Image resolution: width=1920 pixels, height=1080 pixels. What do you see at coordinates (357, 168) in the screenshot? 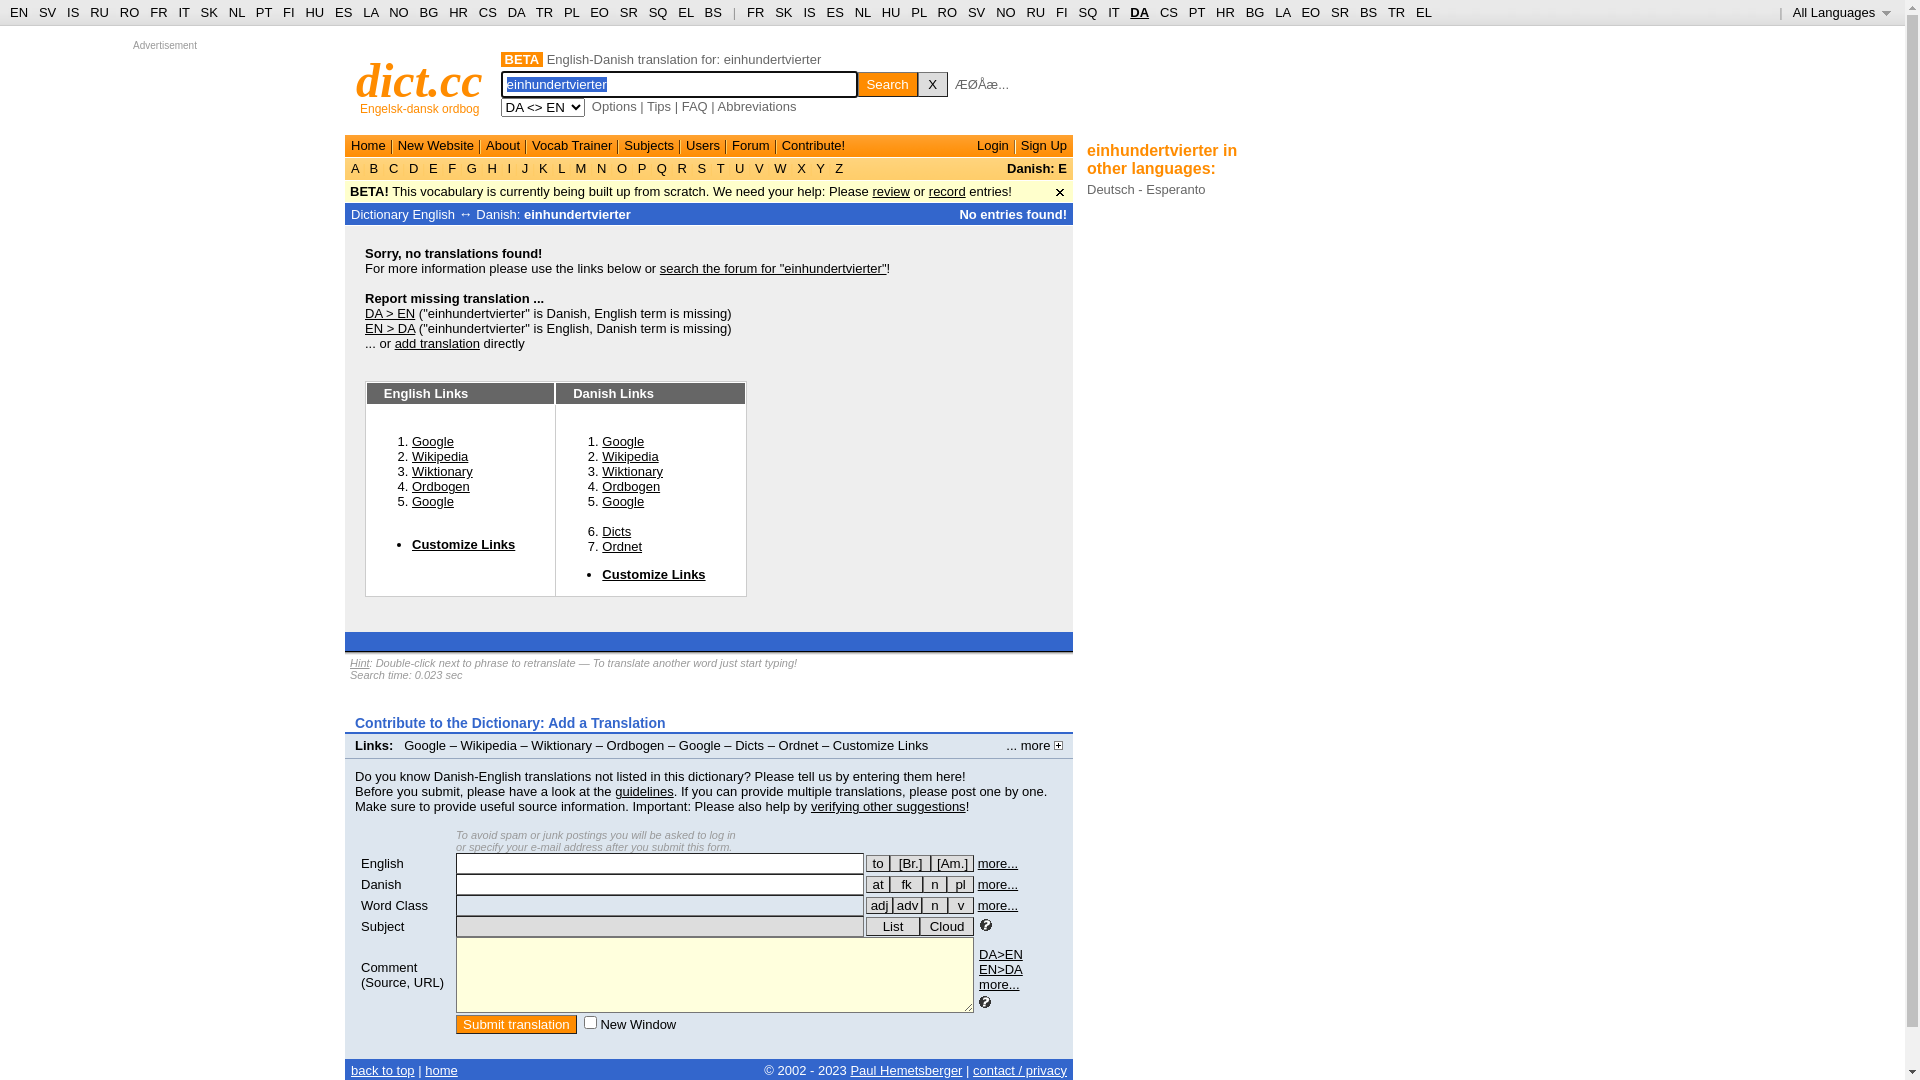
I see `A` at bounding box center [357, 168].